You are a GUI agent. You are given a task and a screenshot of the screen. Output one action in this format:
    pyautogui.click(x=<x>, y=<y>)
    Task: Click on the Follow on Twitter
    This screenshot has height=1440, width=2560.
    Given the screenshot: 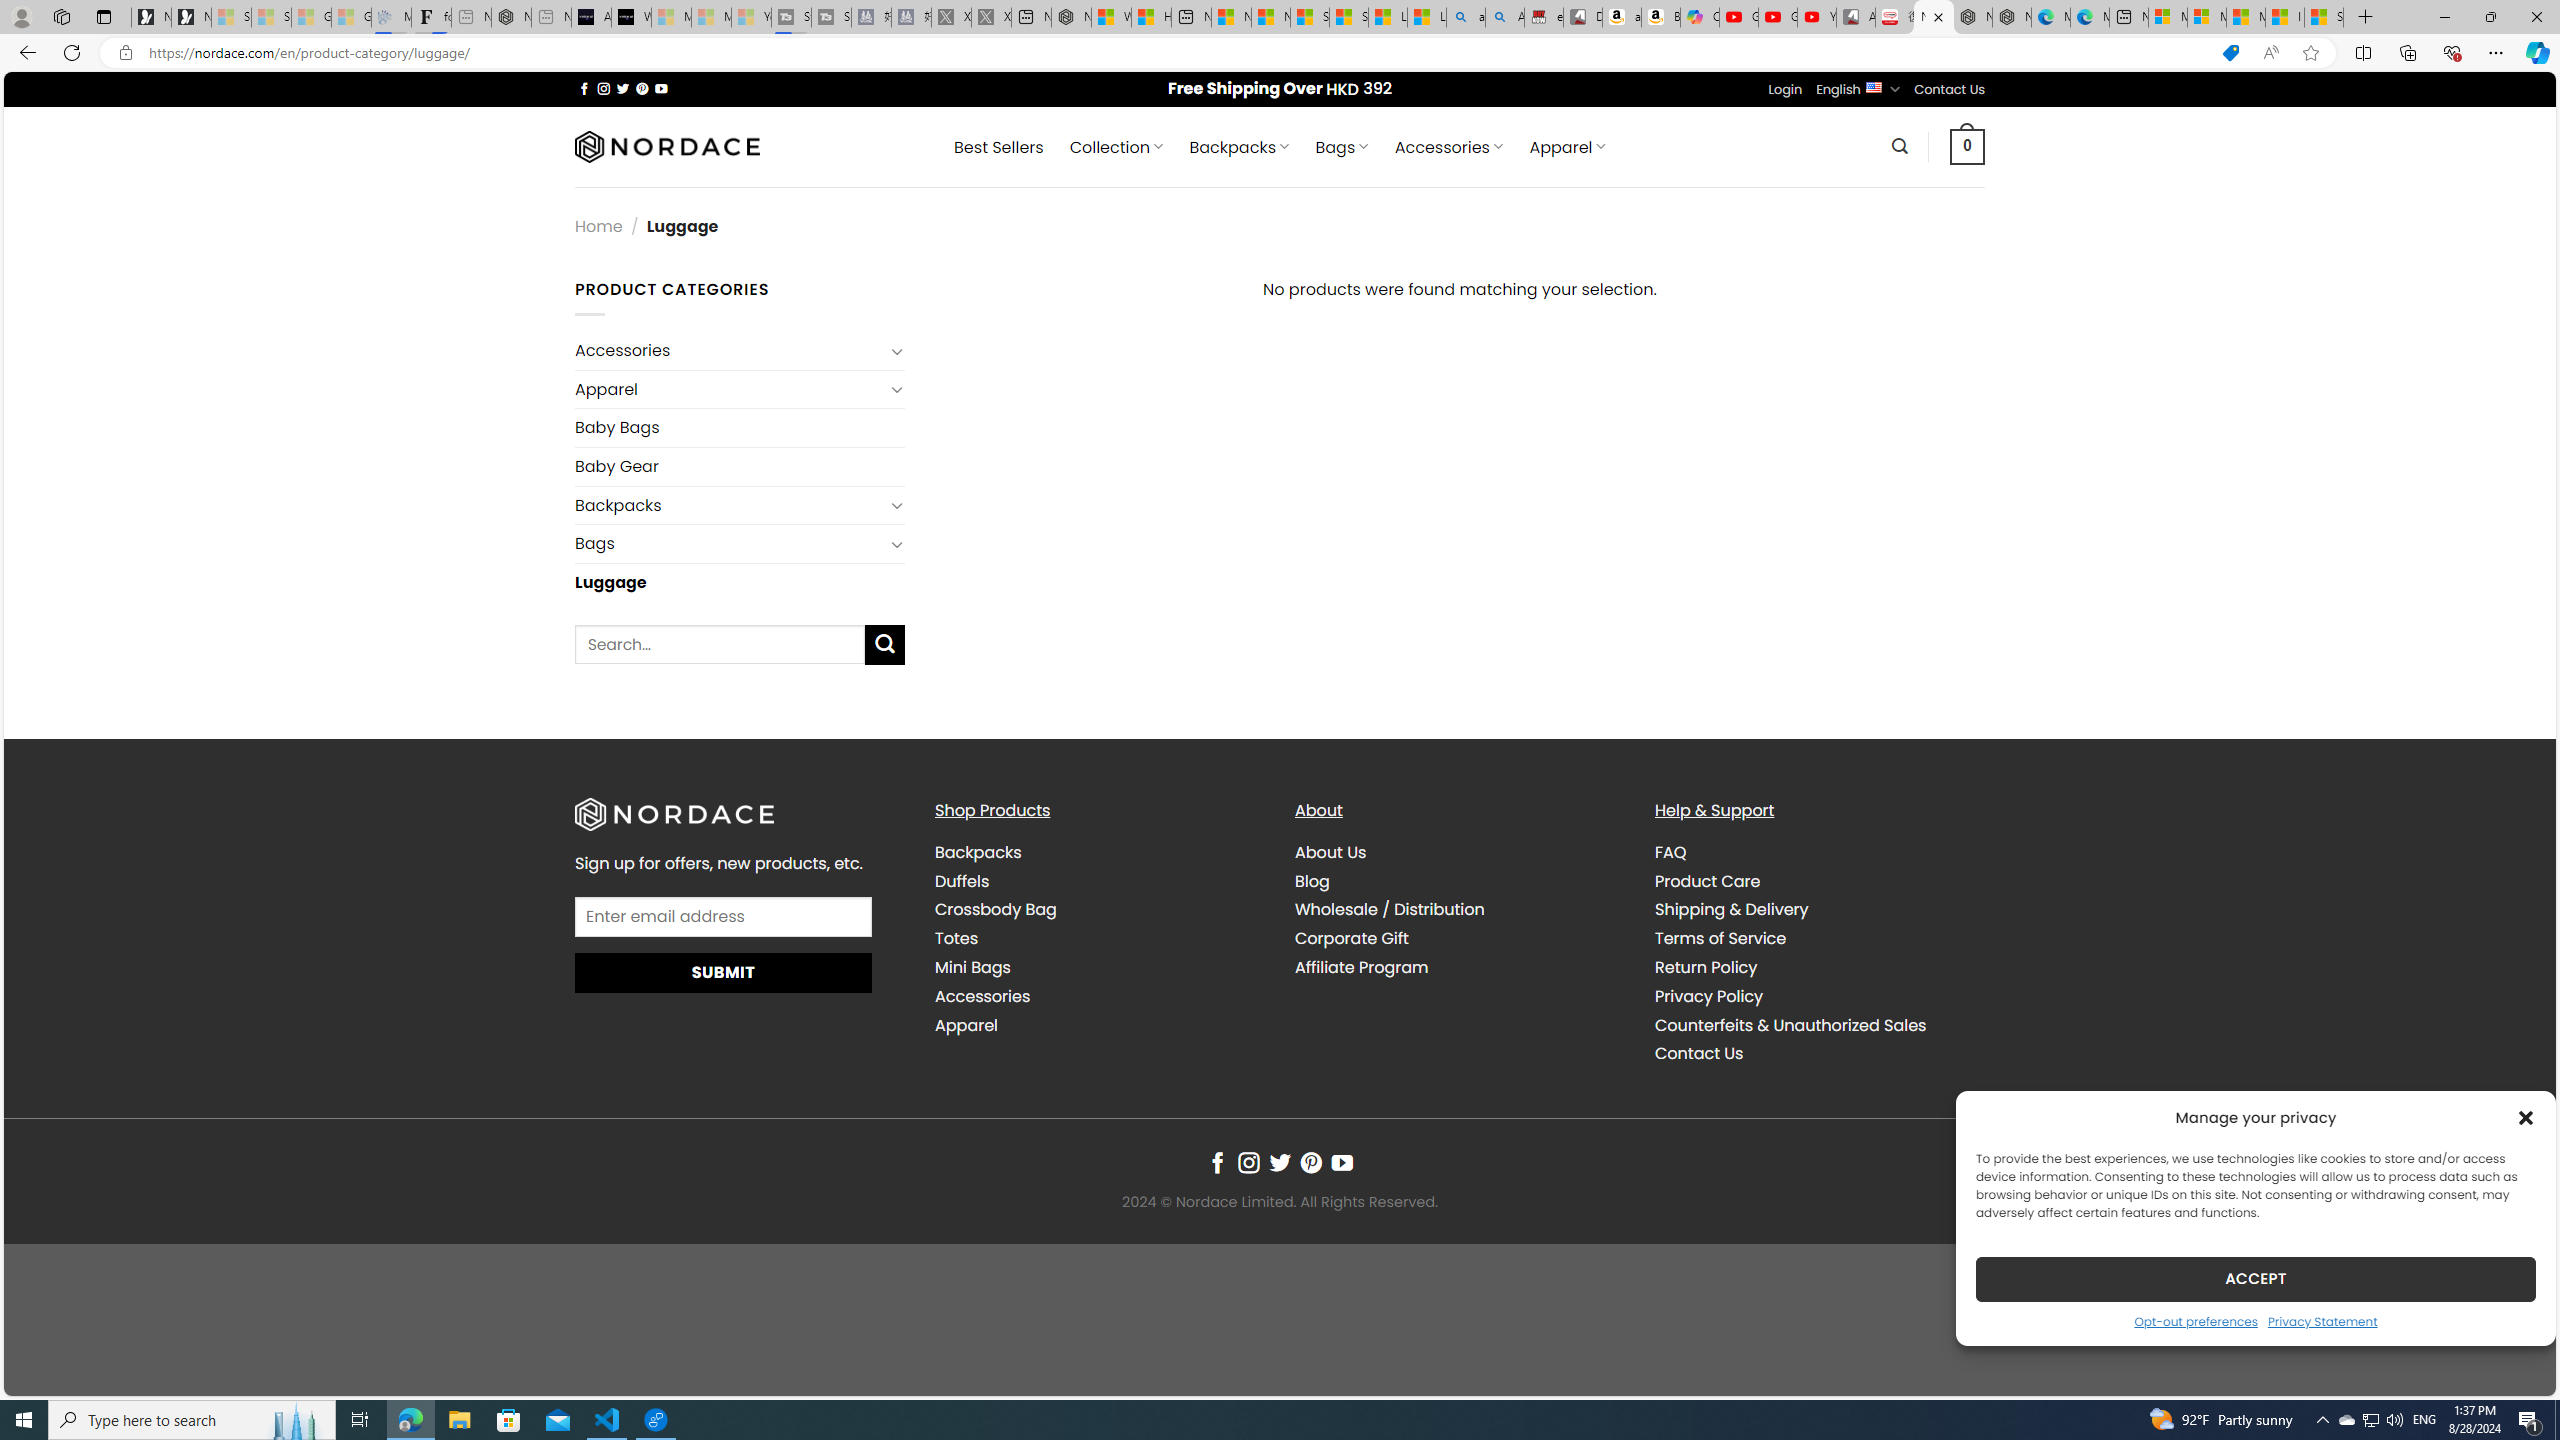 What is the action you would take?
    pyautogui.click(x=1280, y=1163)
    